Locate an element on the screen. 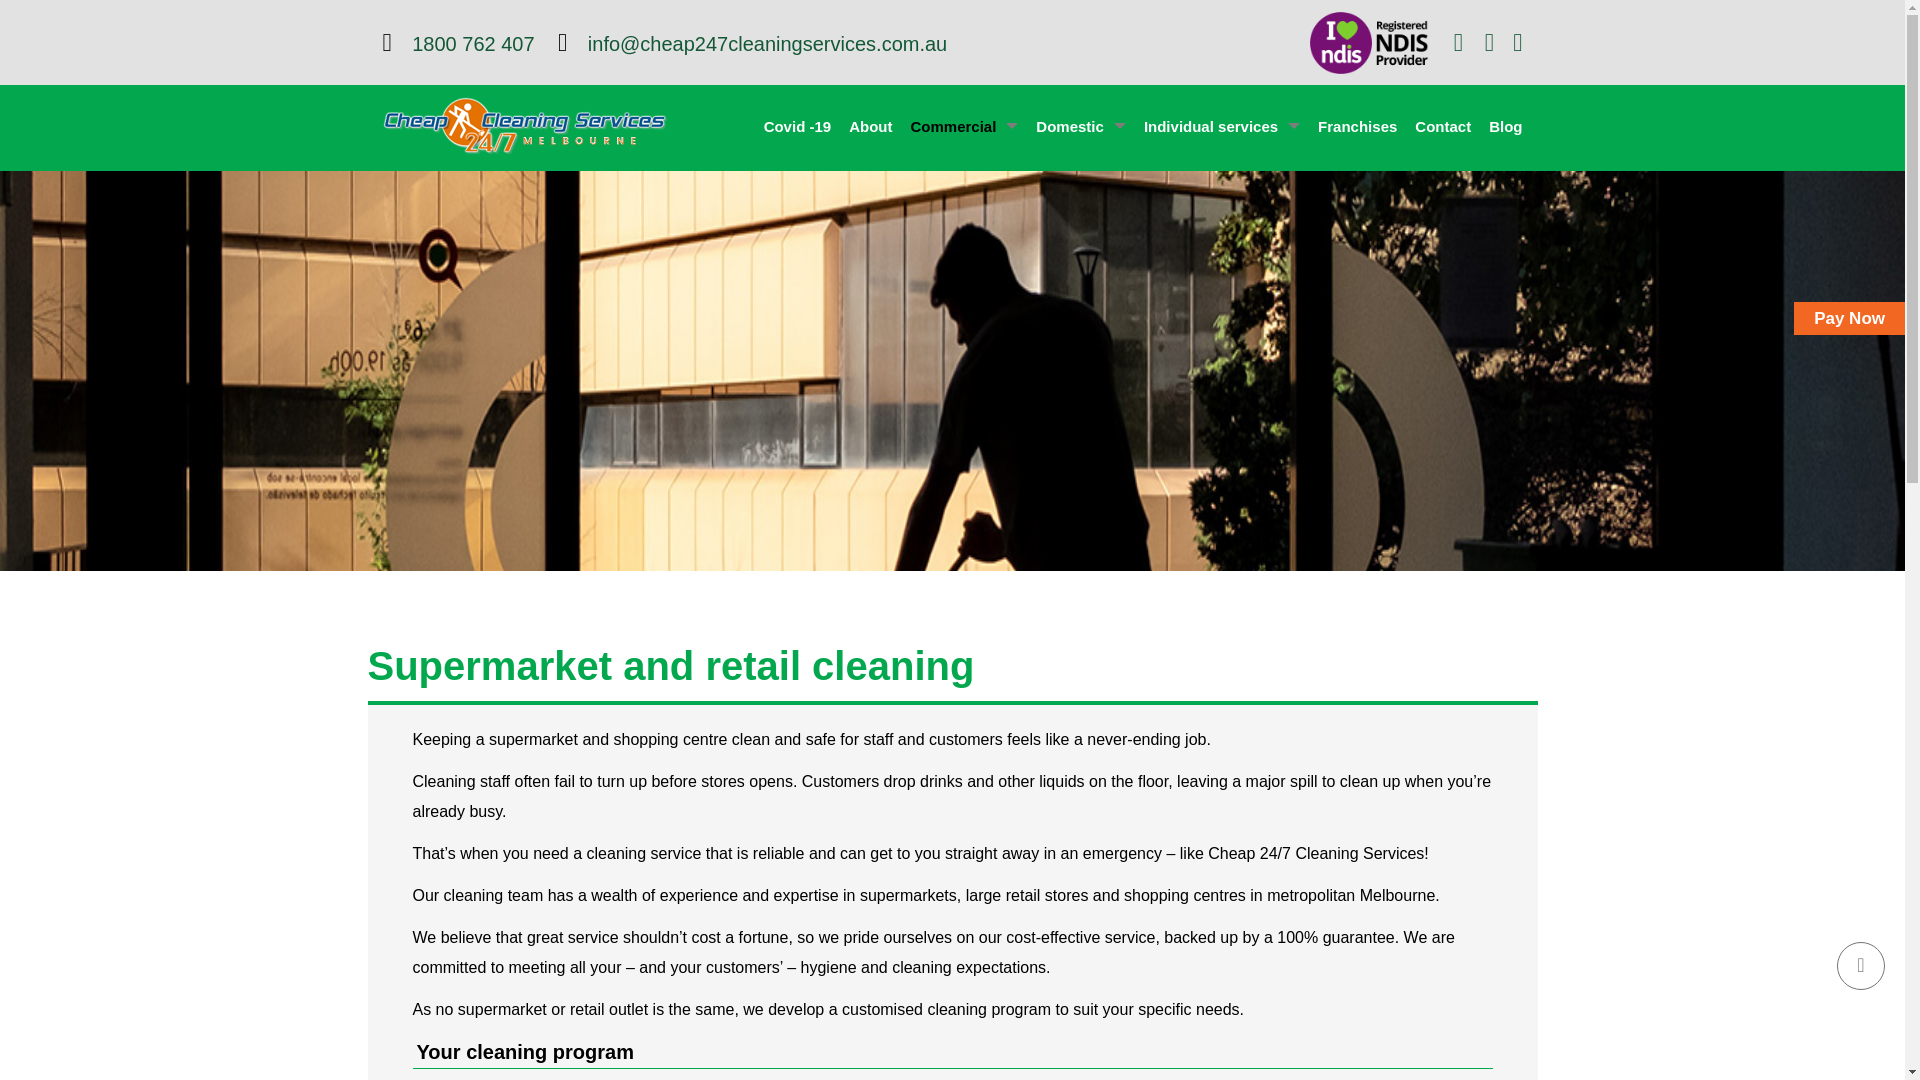 Image resolution: width=1920 pixels, height=1080 pixels. Back to top is located at coordinates (1861, 966).